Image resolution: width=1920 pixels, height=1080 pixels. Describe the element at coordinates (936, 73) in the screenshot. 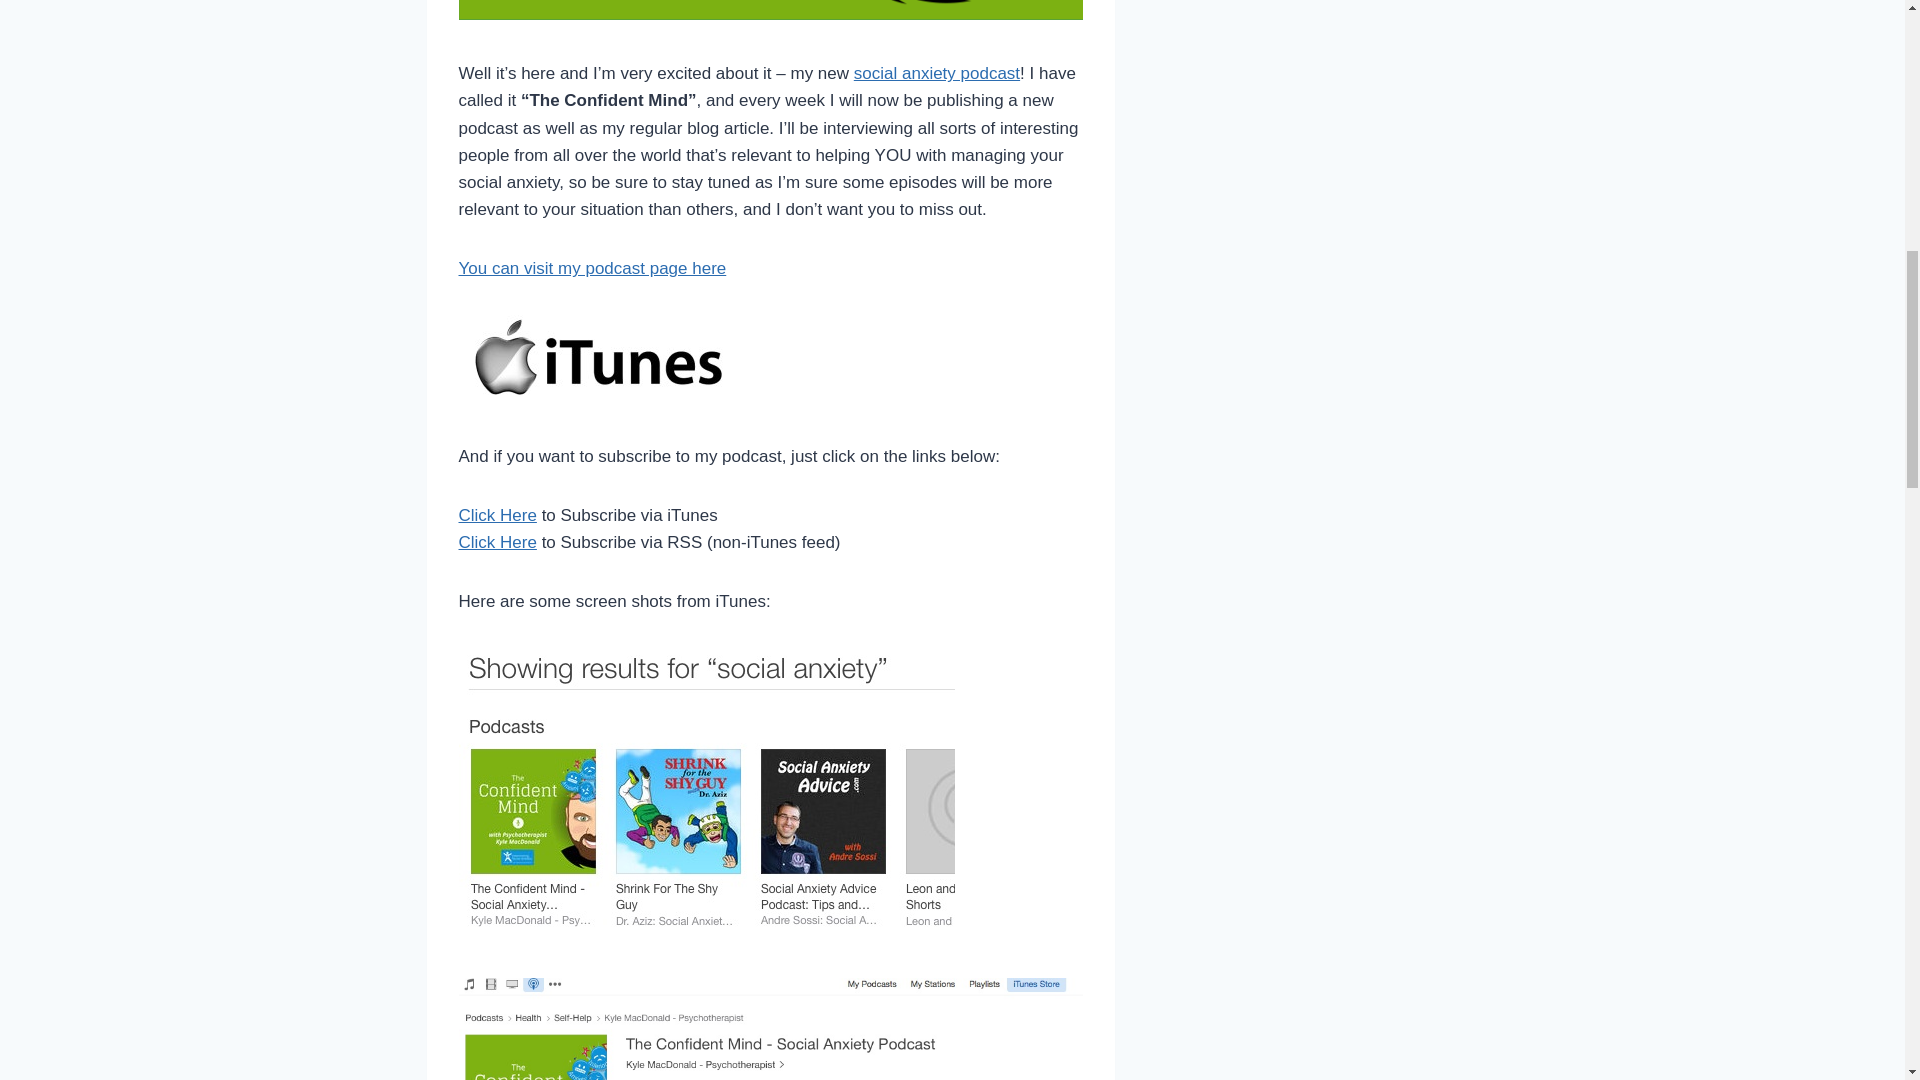

I see `social anxiety podcast` at that location.